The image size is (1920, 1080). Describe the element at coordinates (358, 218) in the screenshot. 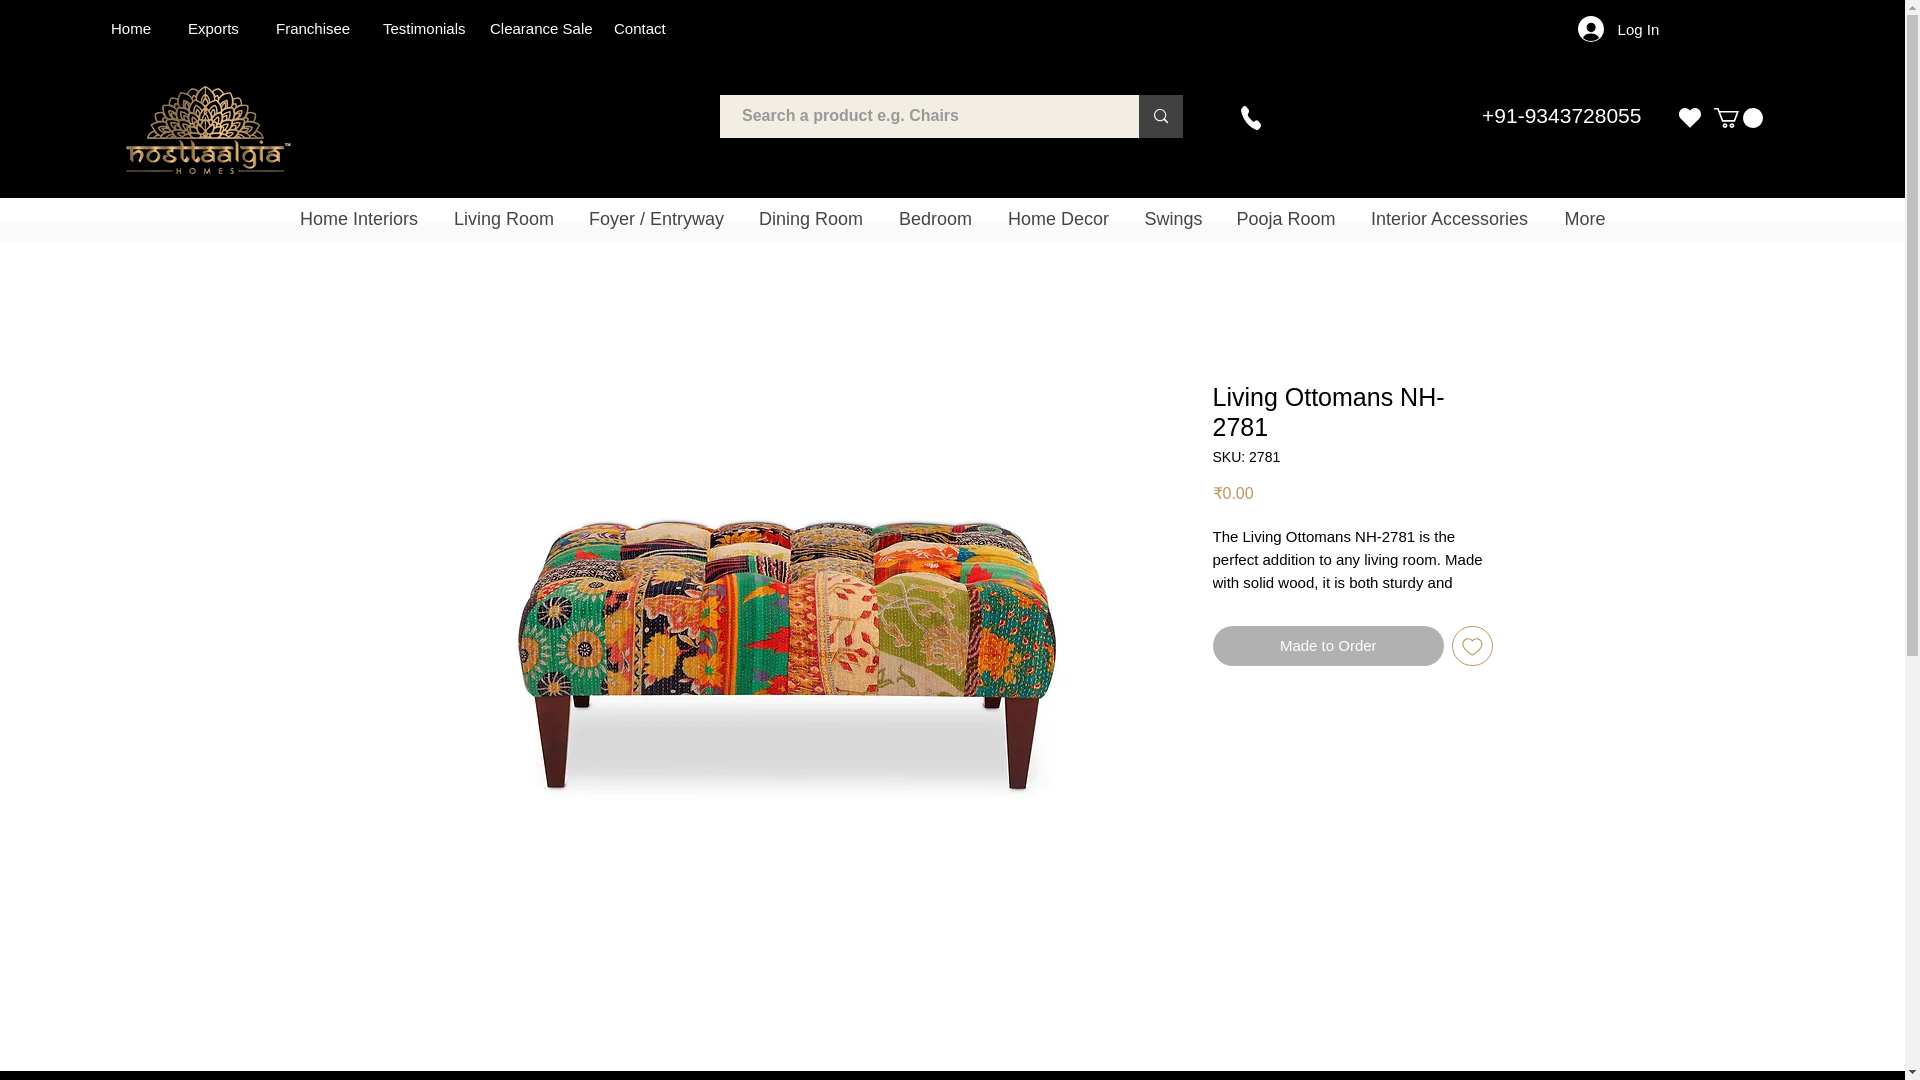

I see `Home Interiors` at that location.